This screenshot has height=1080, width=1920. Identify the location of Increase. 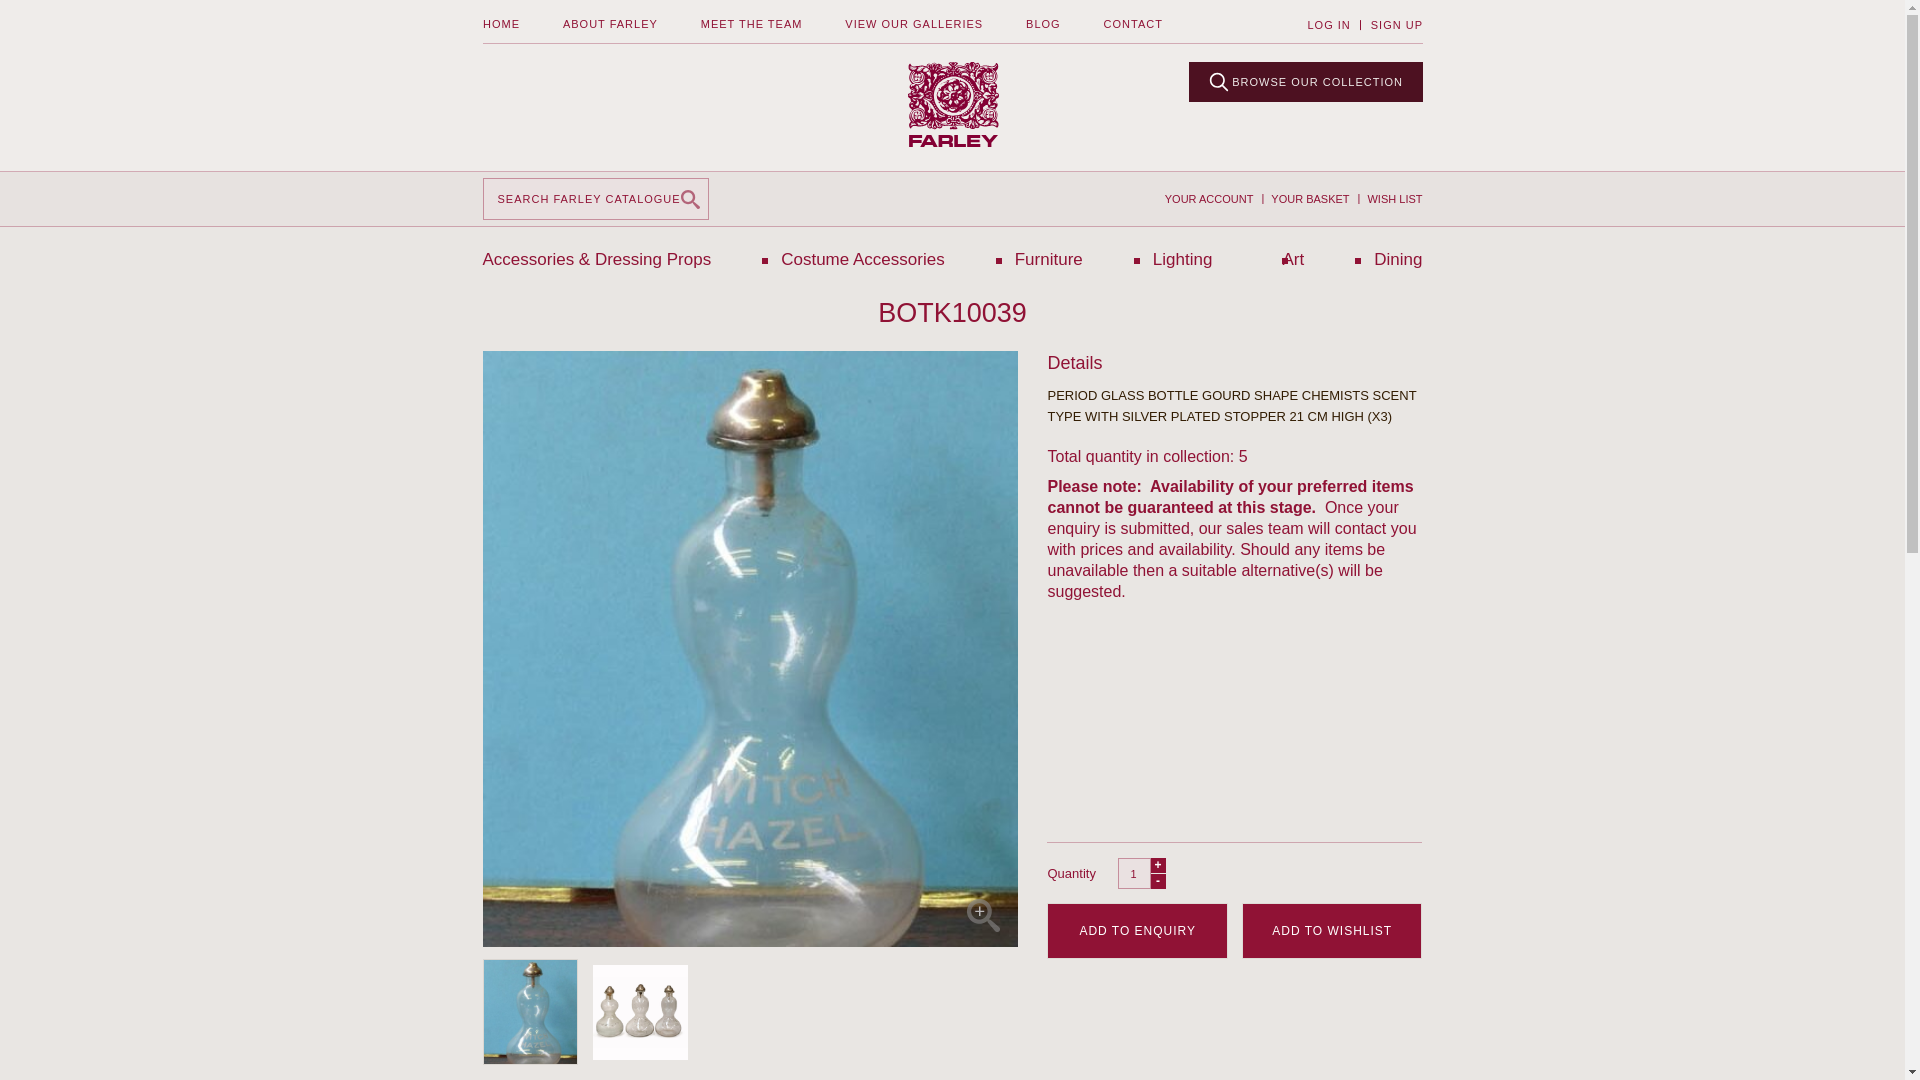
(1158, 880).